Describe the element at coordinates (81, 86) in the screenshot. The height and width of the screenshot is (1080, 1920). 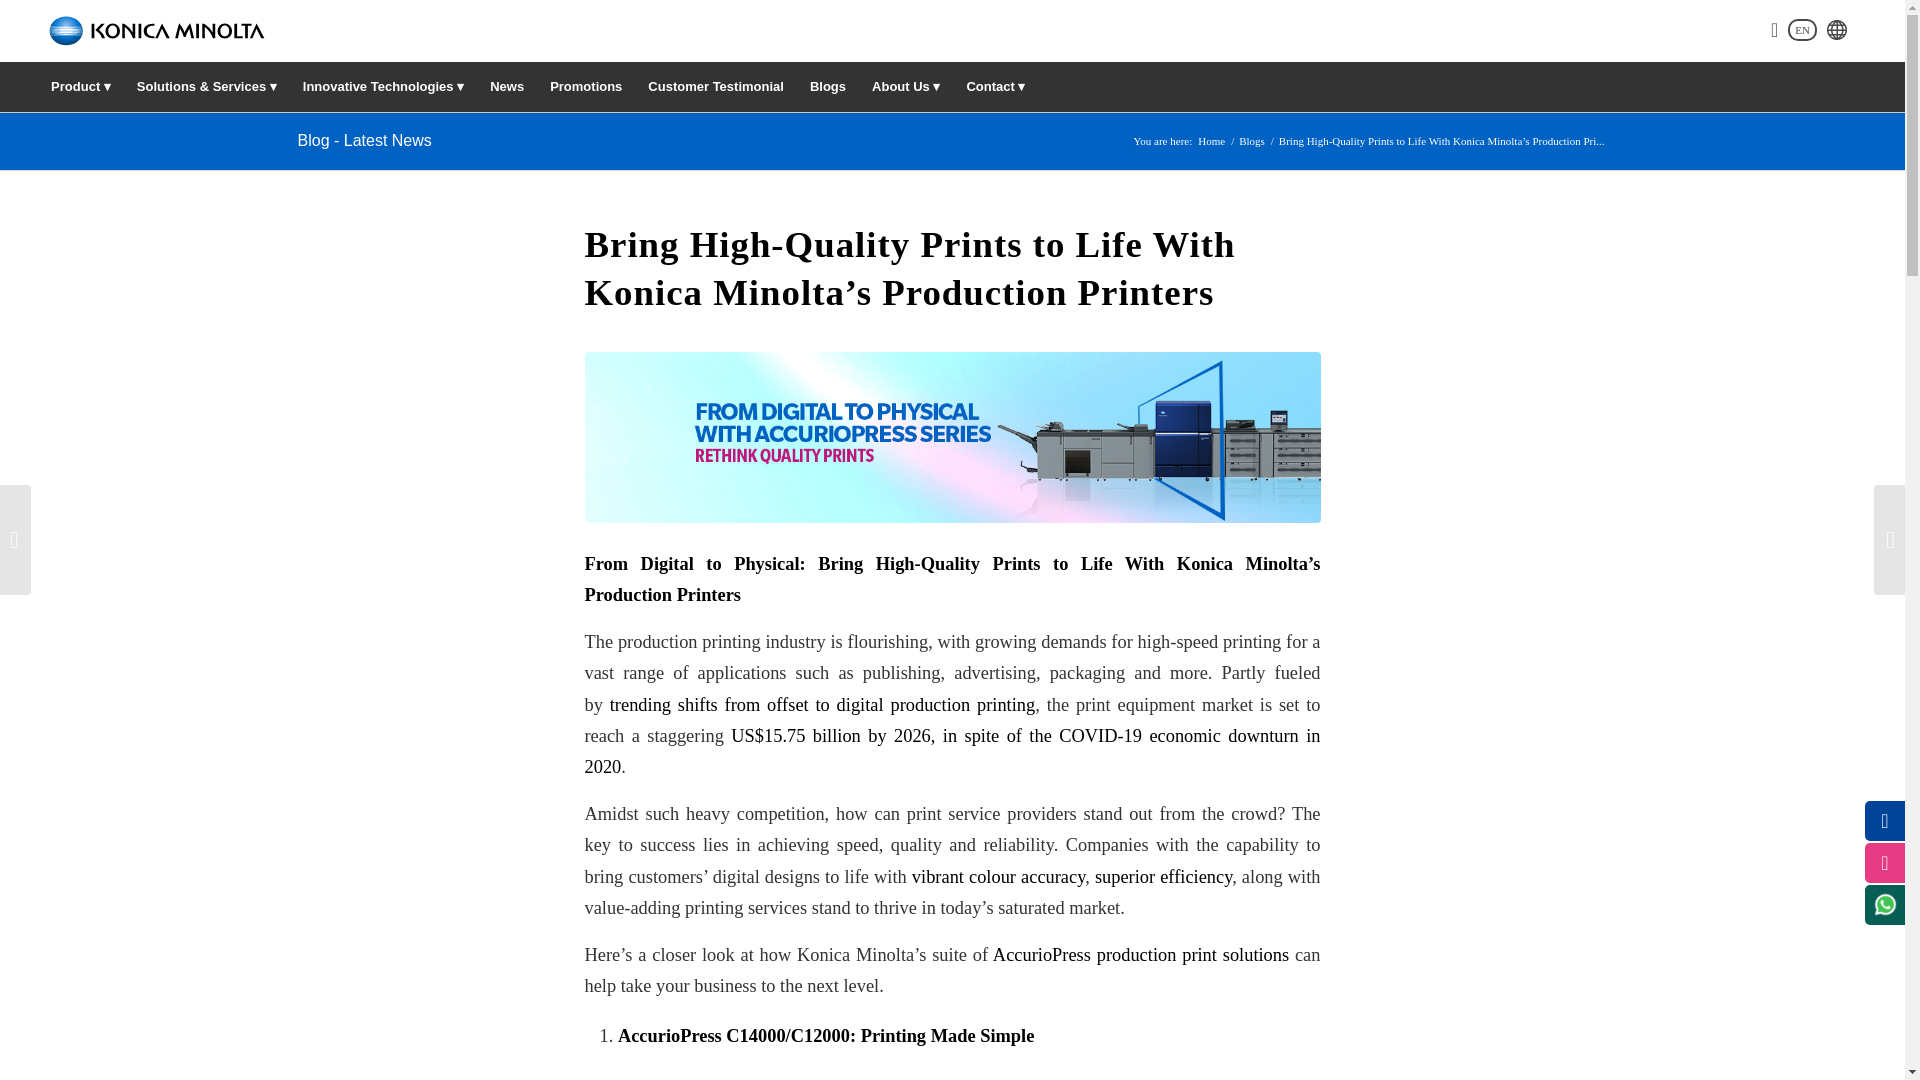
I see `Product` at that location.